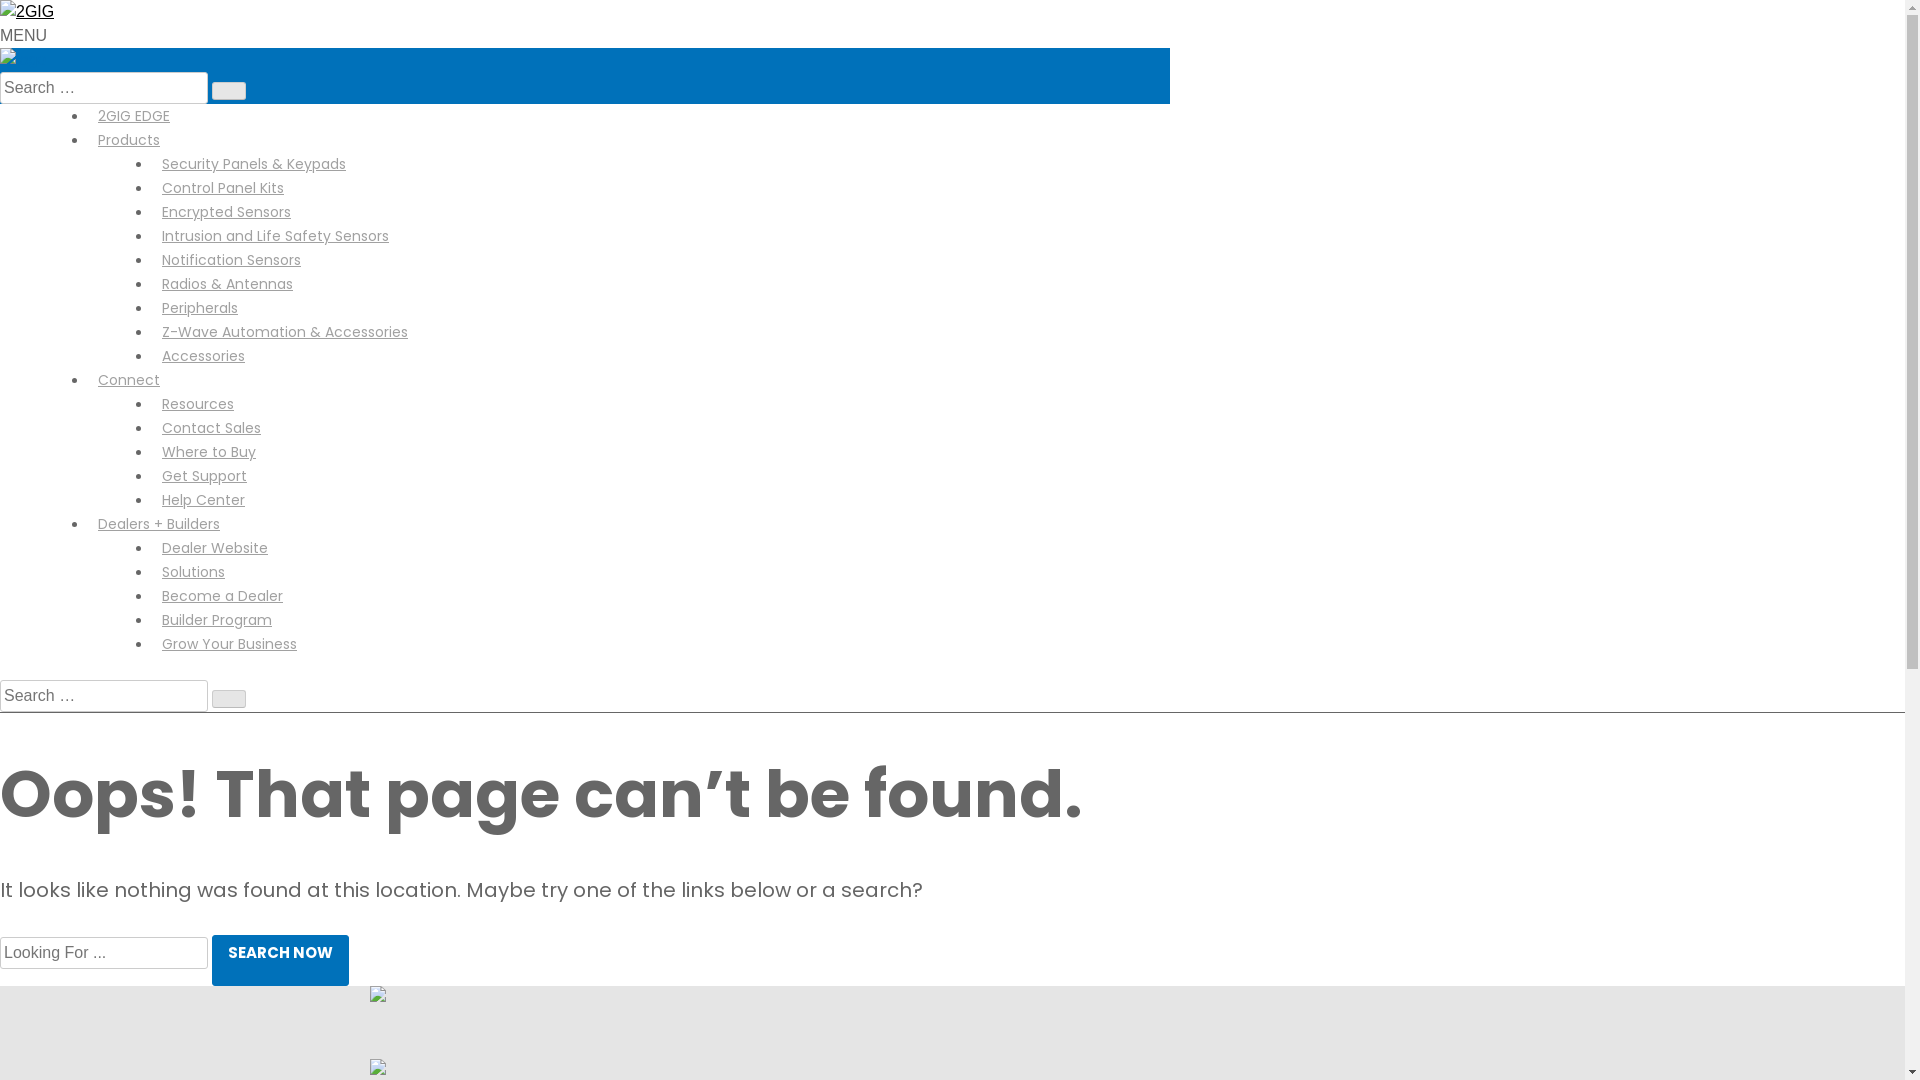  I want to click on Radios & Antennas, so click(228, 284).